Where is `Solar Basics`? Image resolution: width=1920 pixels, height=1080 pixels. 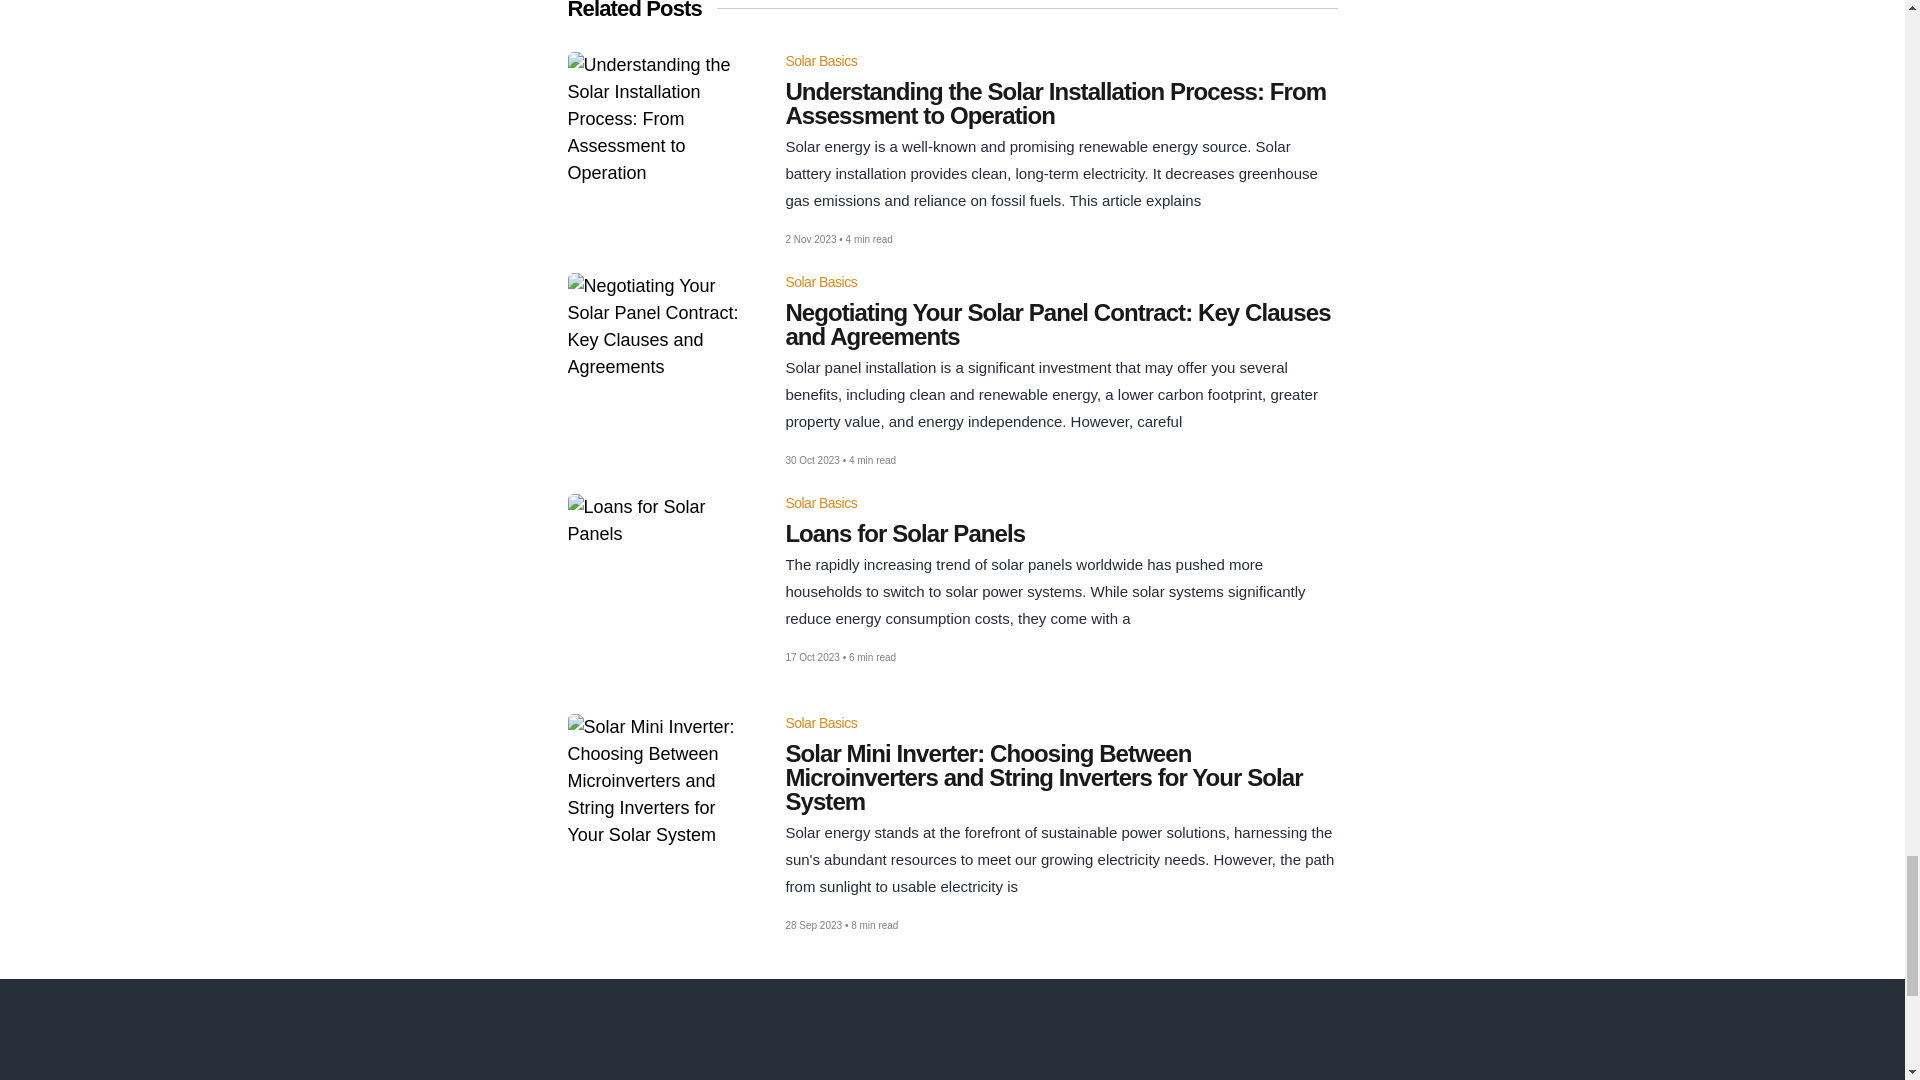
Solar Basics is located at coordinates (820, 282).